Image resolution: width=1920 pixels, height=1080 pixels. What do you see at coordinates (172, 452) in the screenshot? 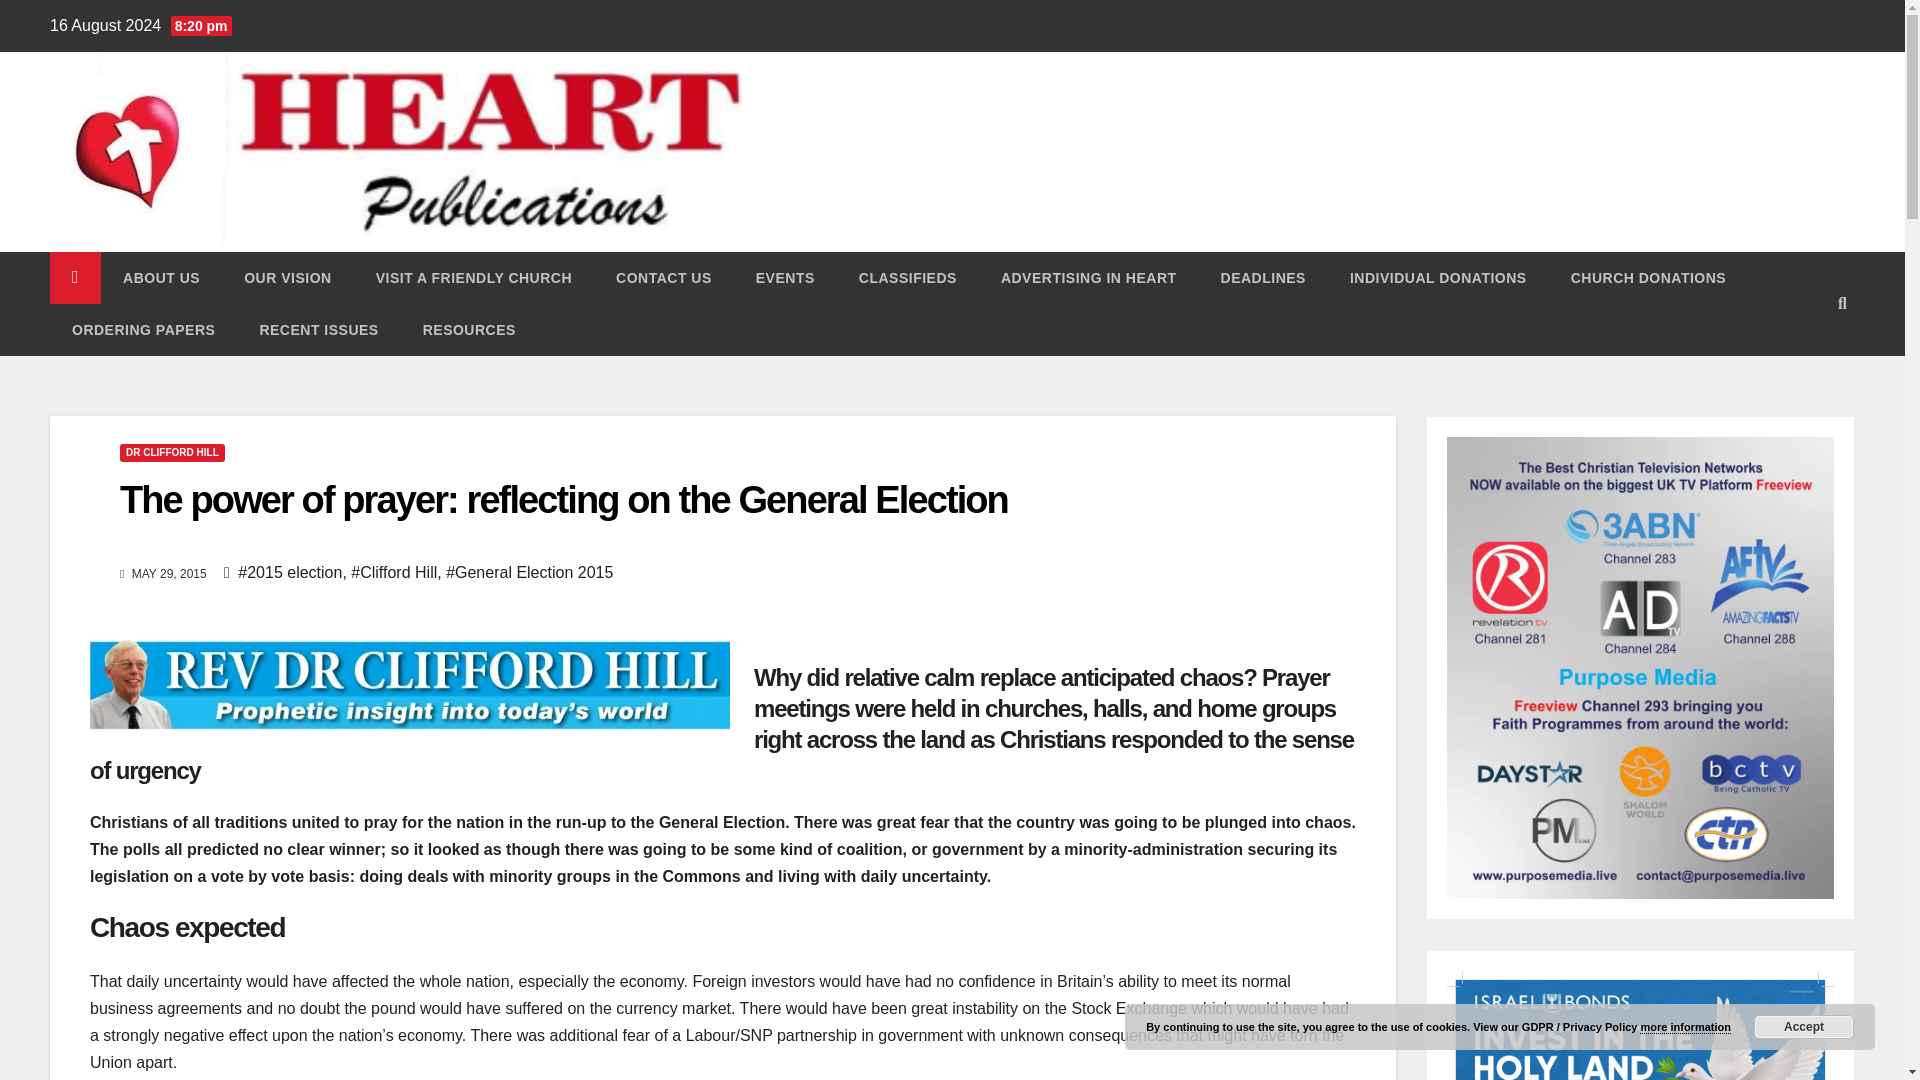
I see `DR CLIFFORD HILL` at bounding box center [172, 452].